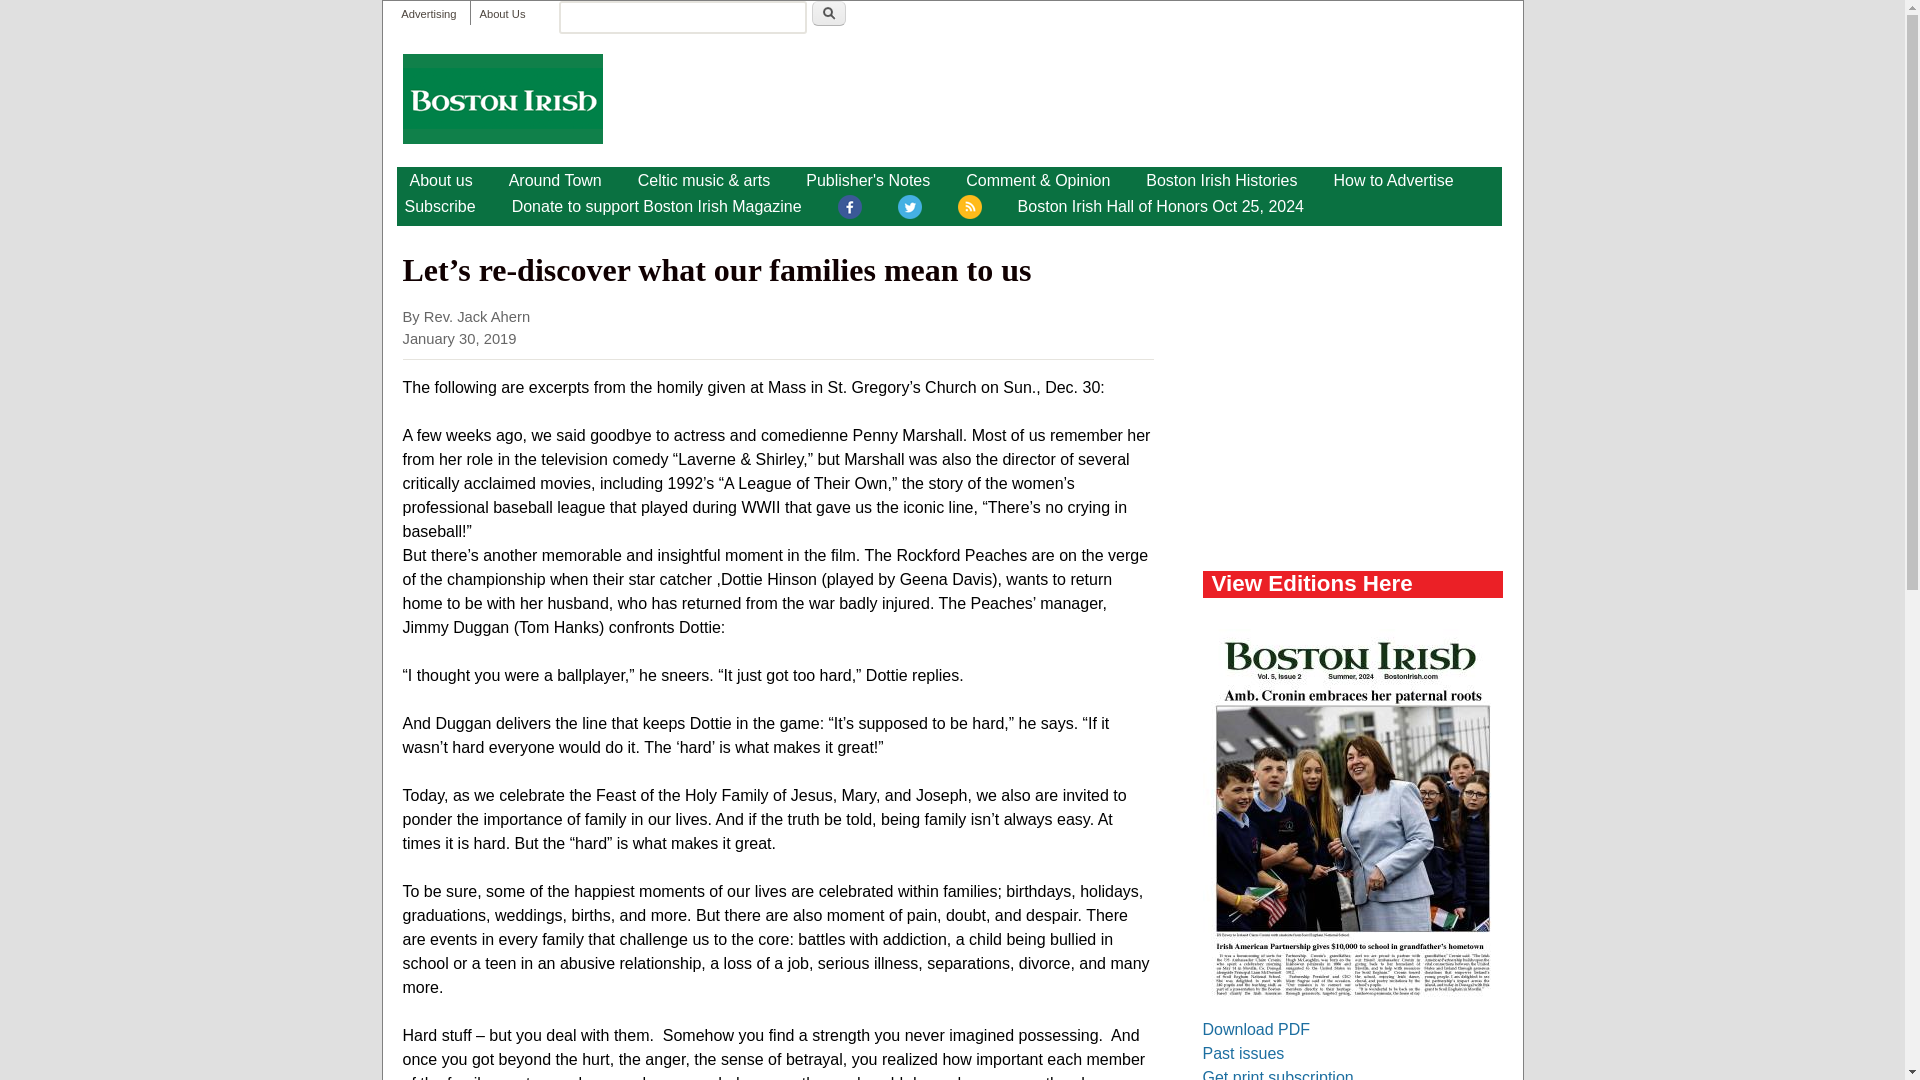 This screenshot has width=1920, height=1080. Describe the element at coordinates (1222, 180) in the screenshot. I see `Boston Irish Histories` at that location.